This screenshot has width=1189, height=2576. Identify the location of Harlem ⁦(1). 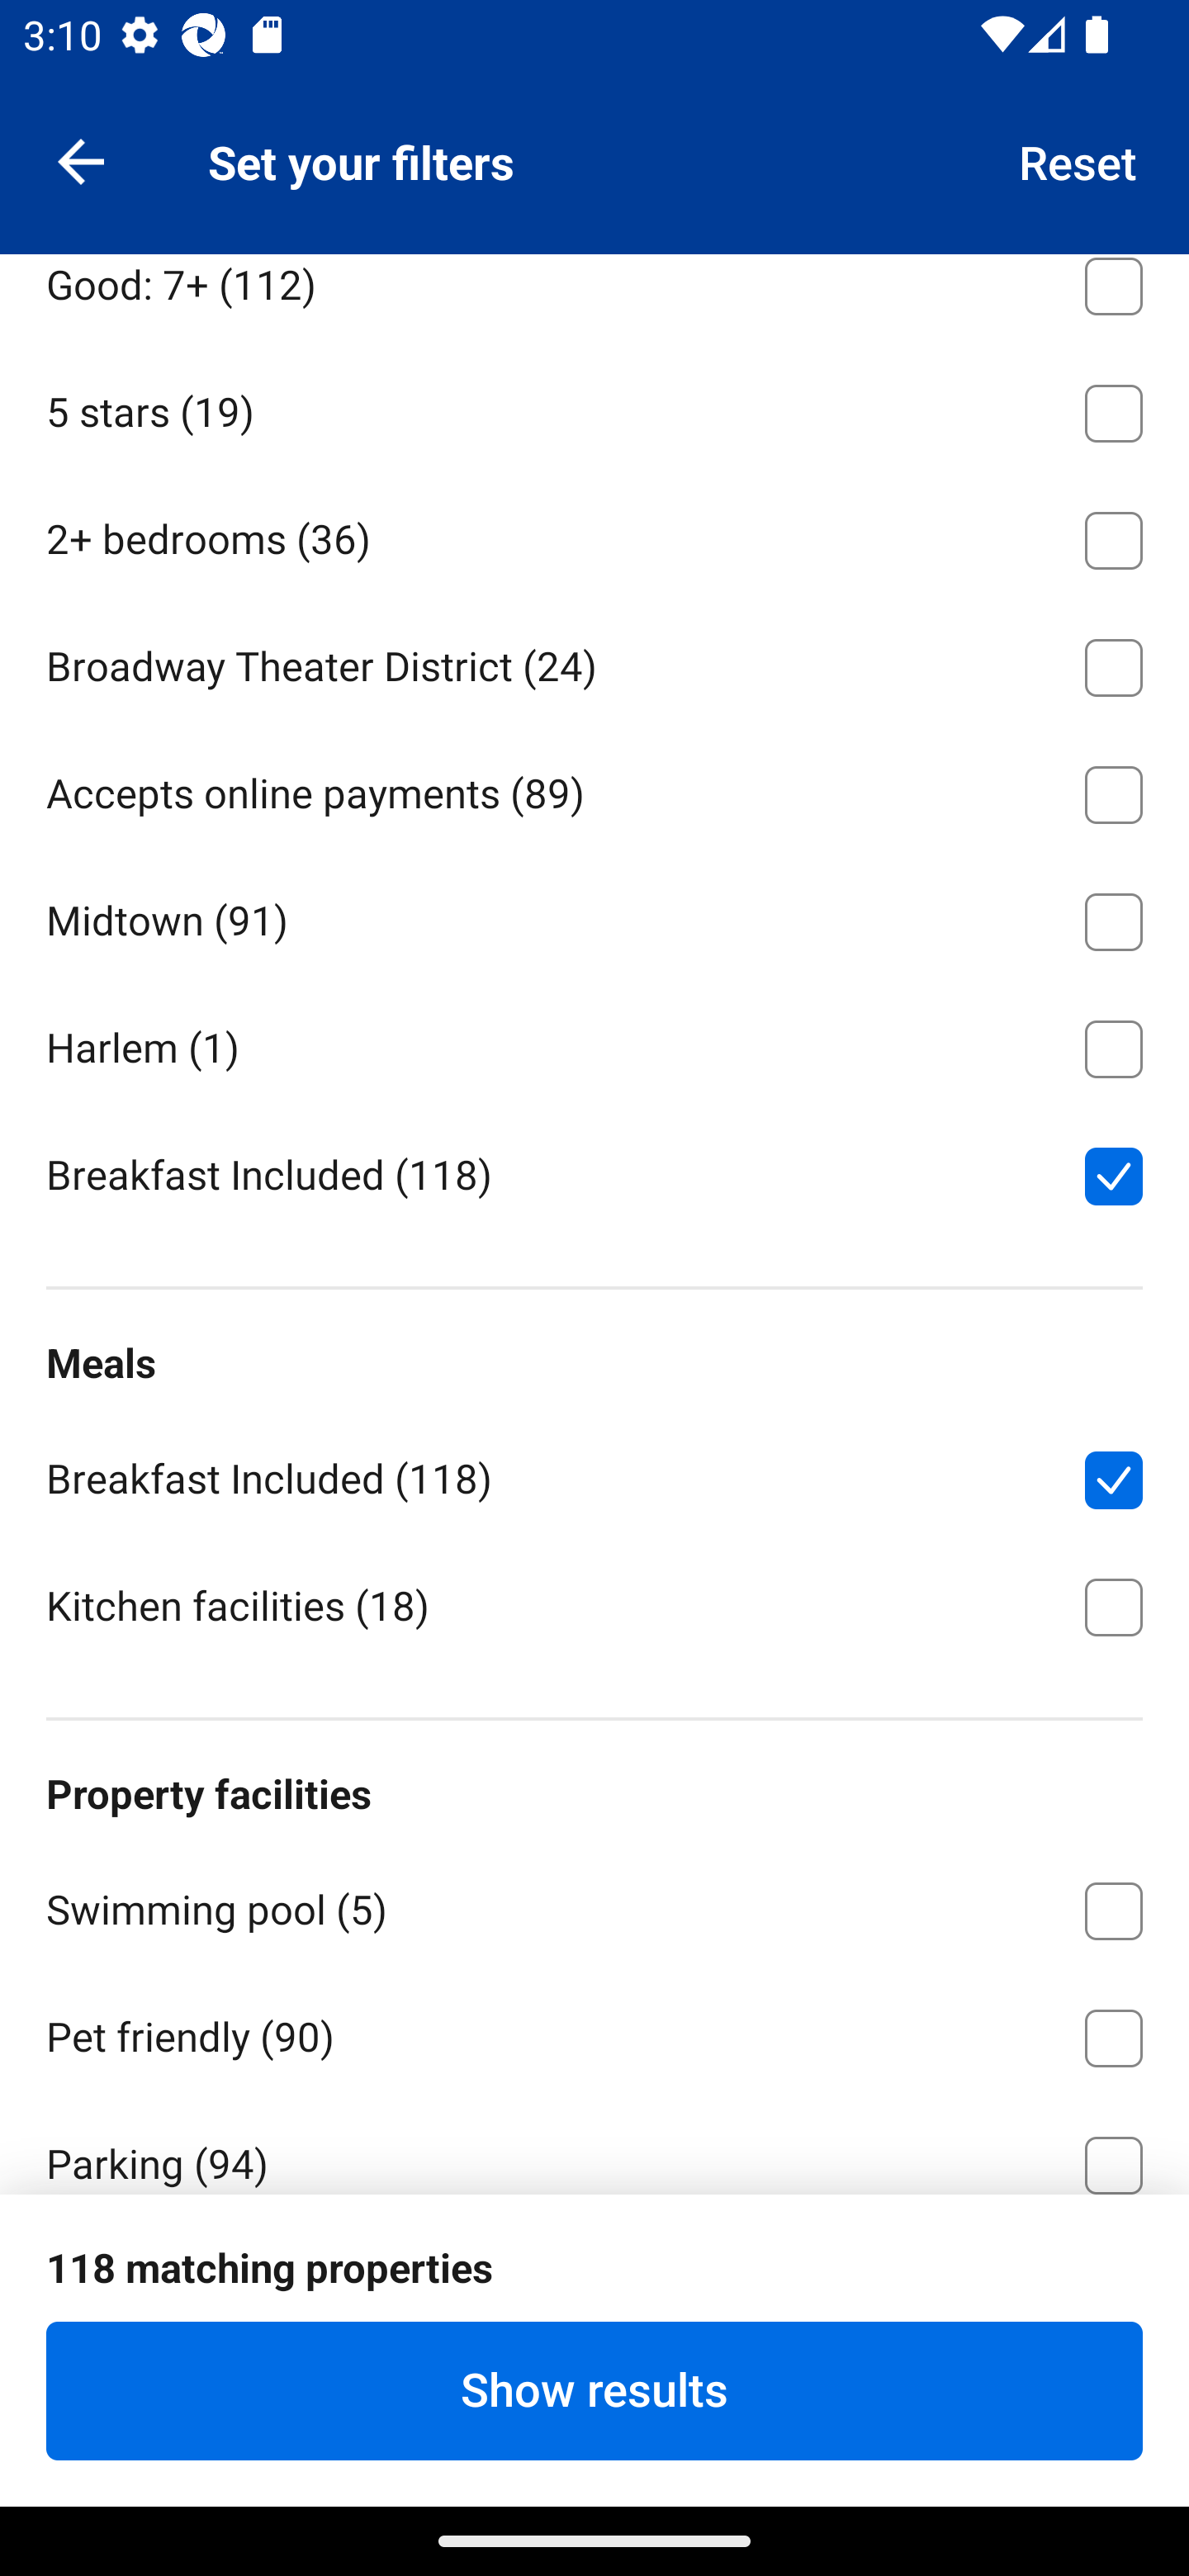
(594, 1043).